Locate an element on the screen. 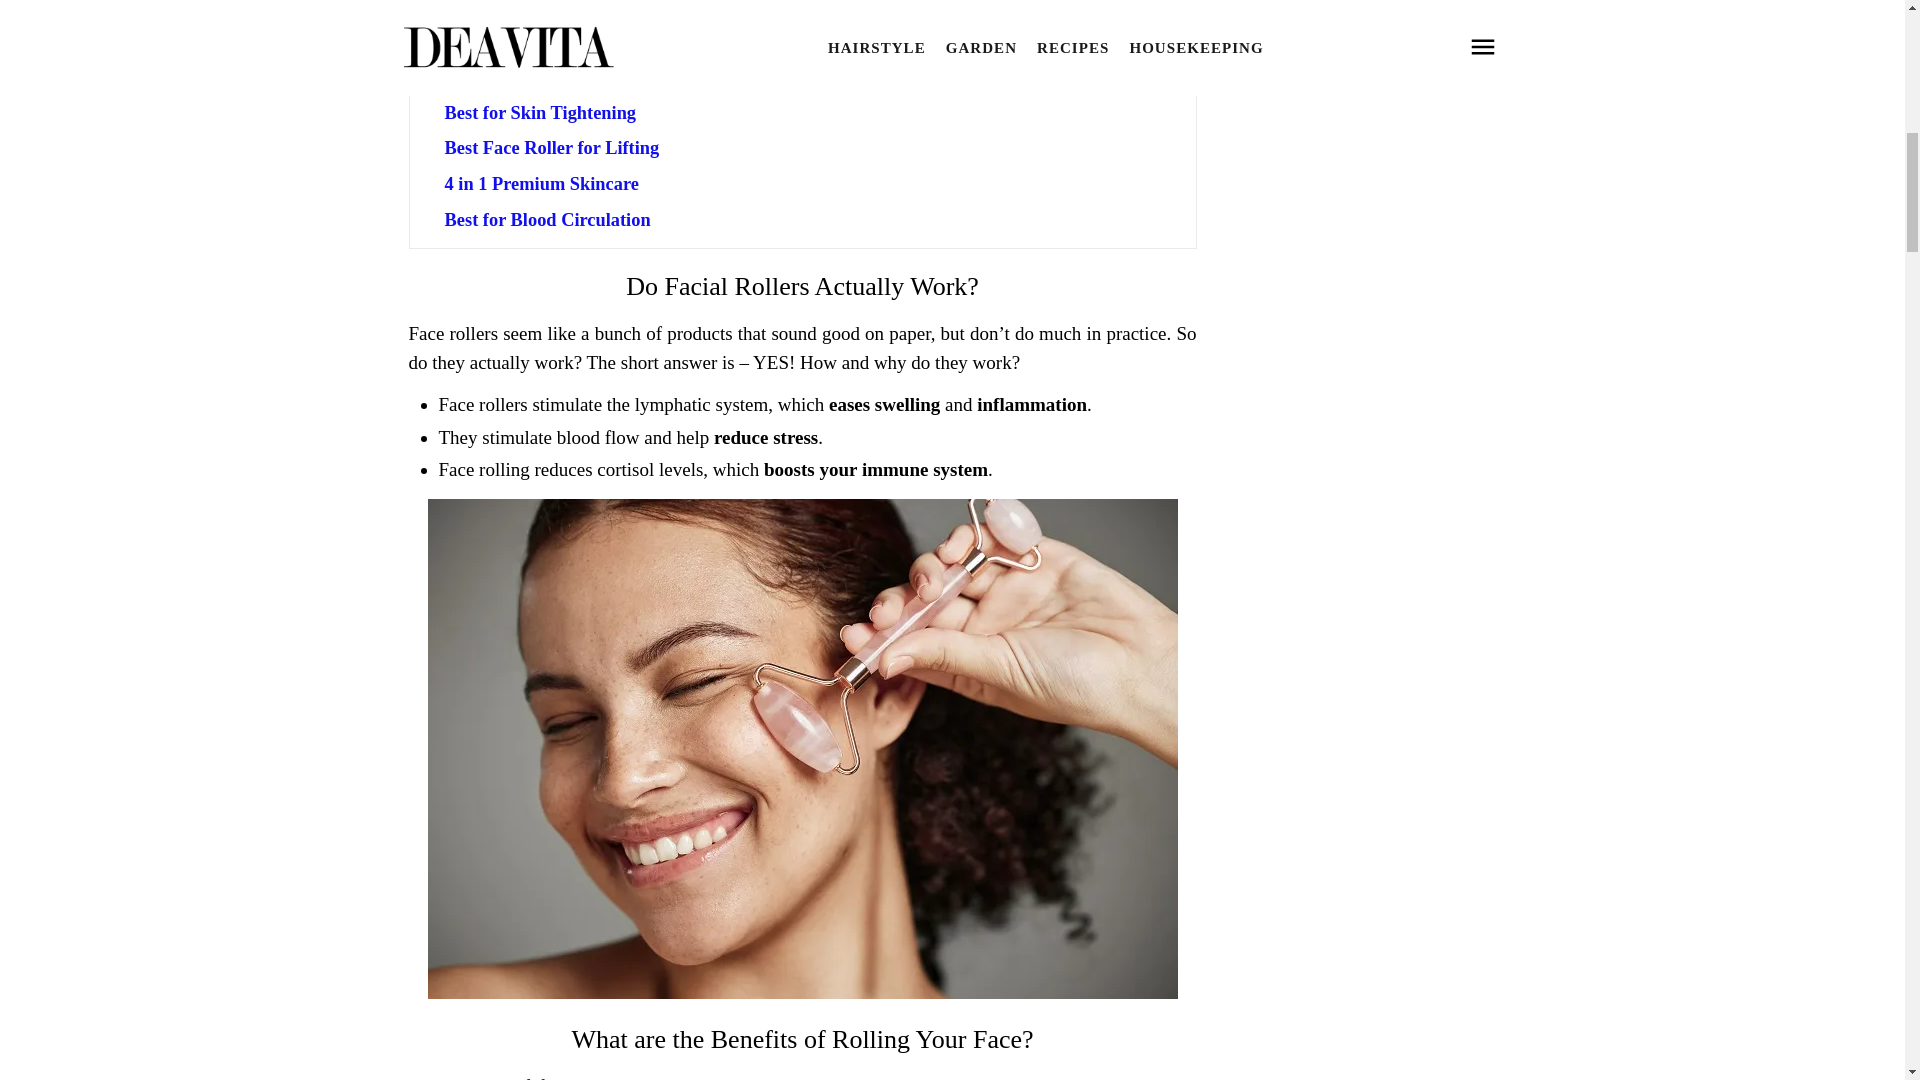 The image size is (1920, 1080). Advertisement is located at coordinates (1362, 112).